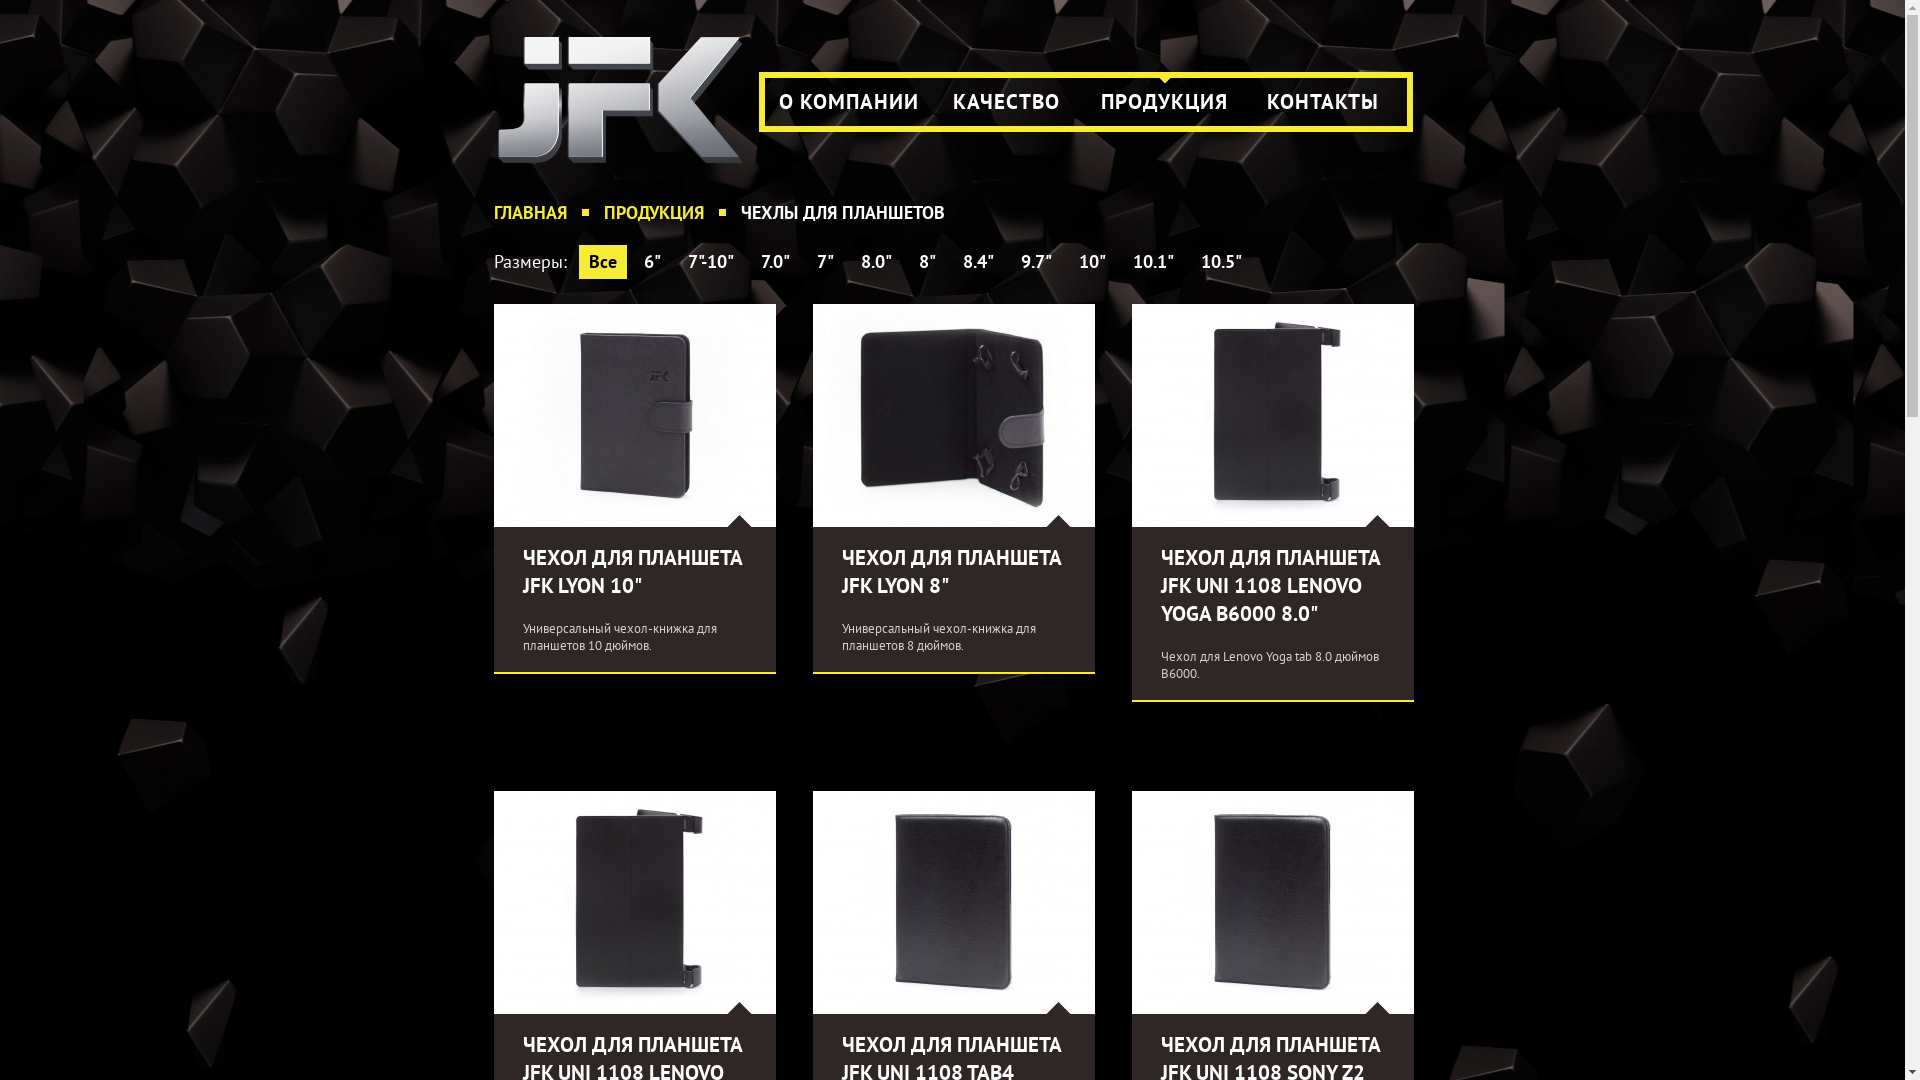 This screenshot has height=1080, width=1920. What do you see at coordinates (1092, 262) in the screenshot?
I see `10"` at bounding box center [1092, 262].